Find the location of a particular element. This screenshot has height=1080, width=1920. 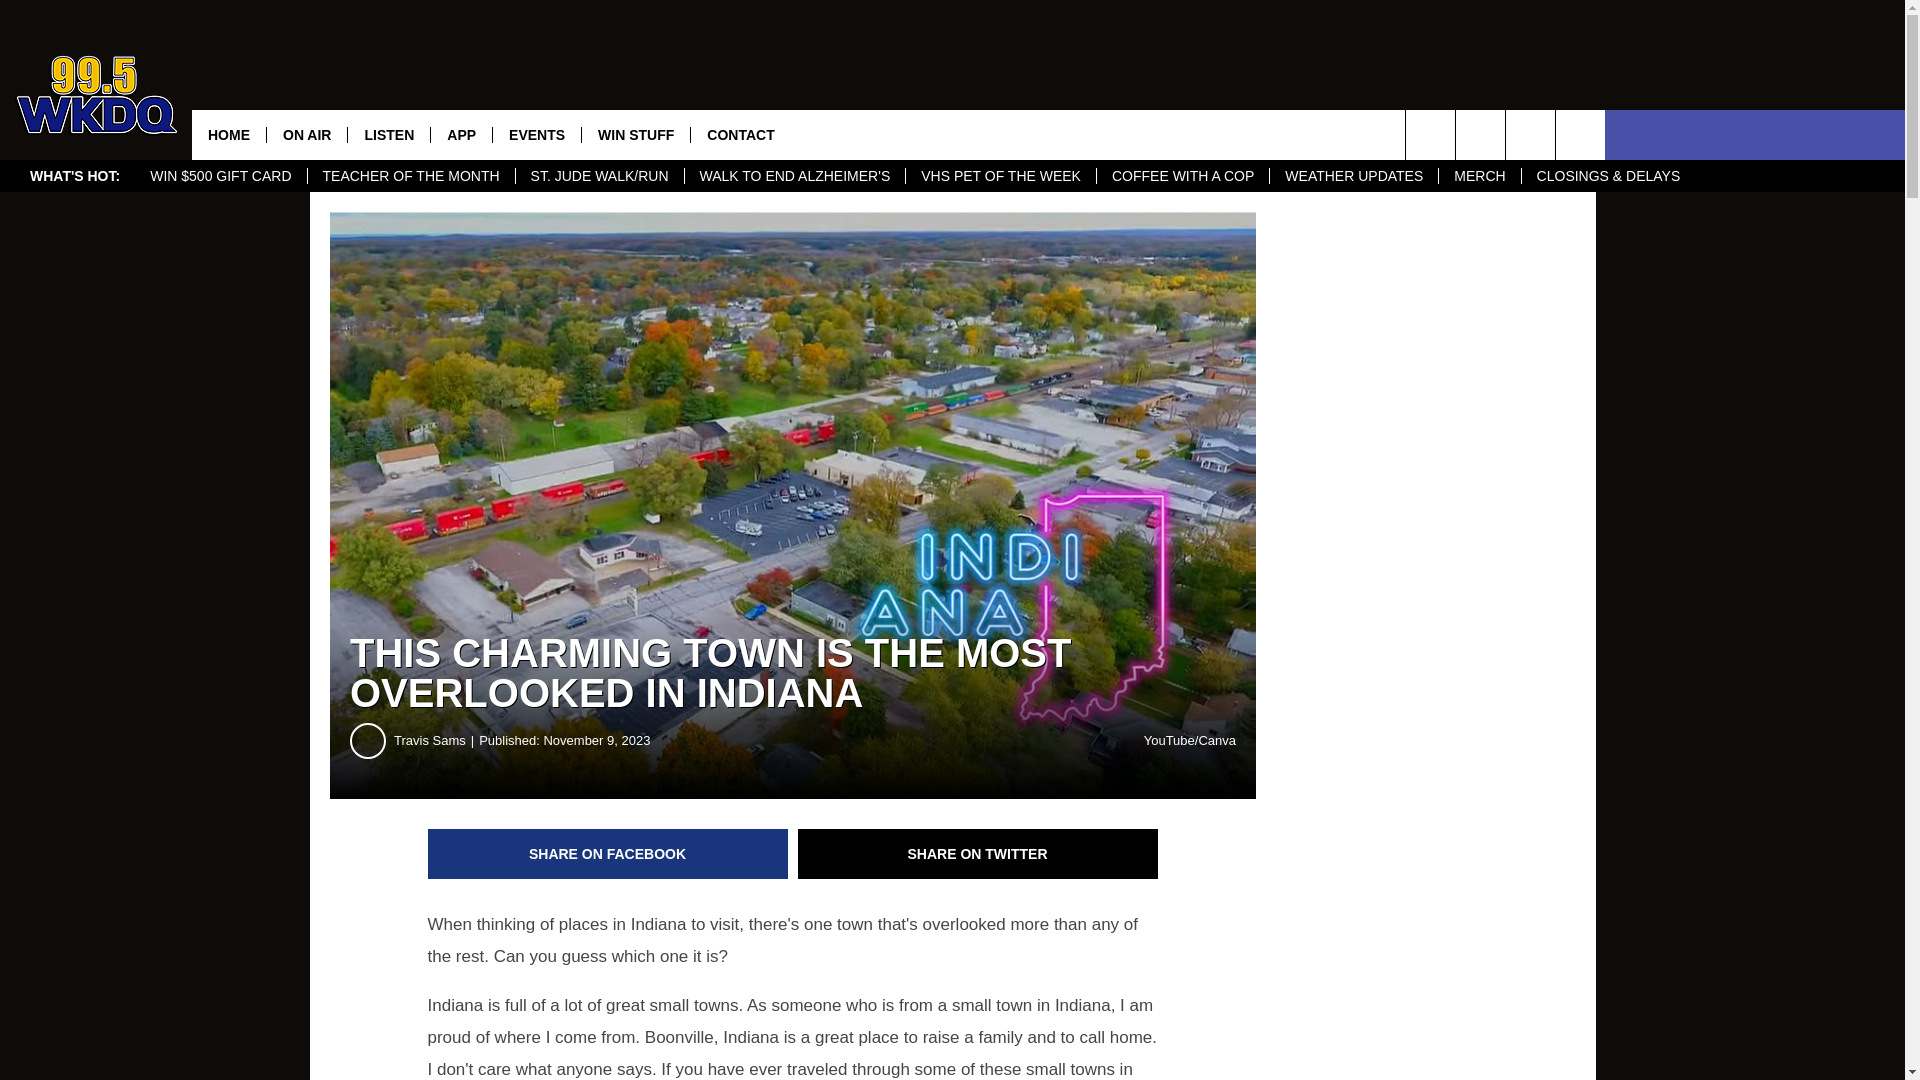

Share on Facebook is located at coordinates (608, 854).